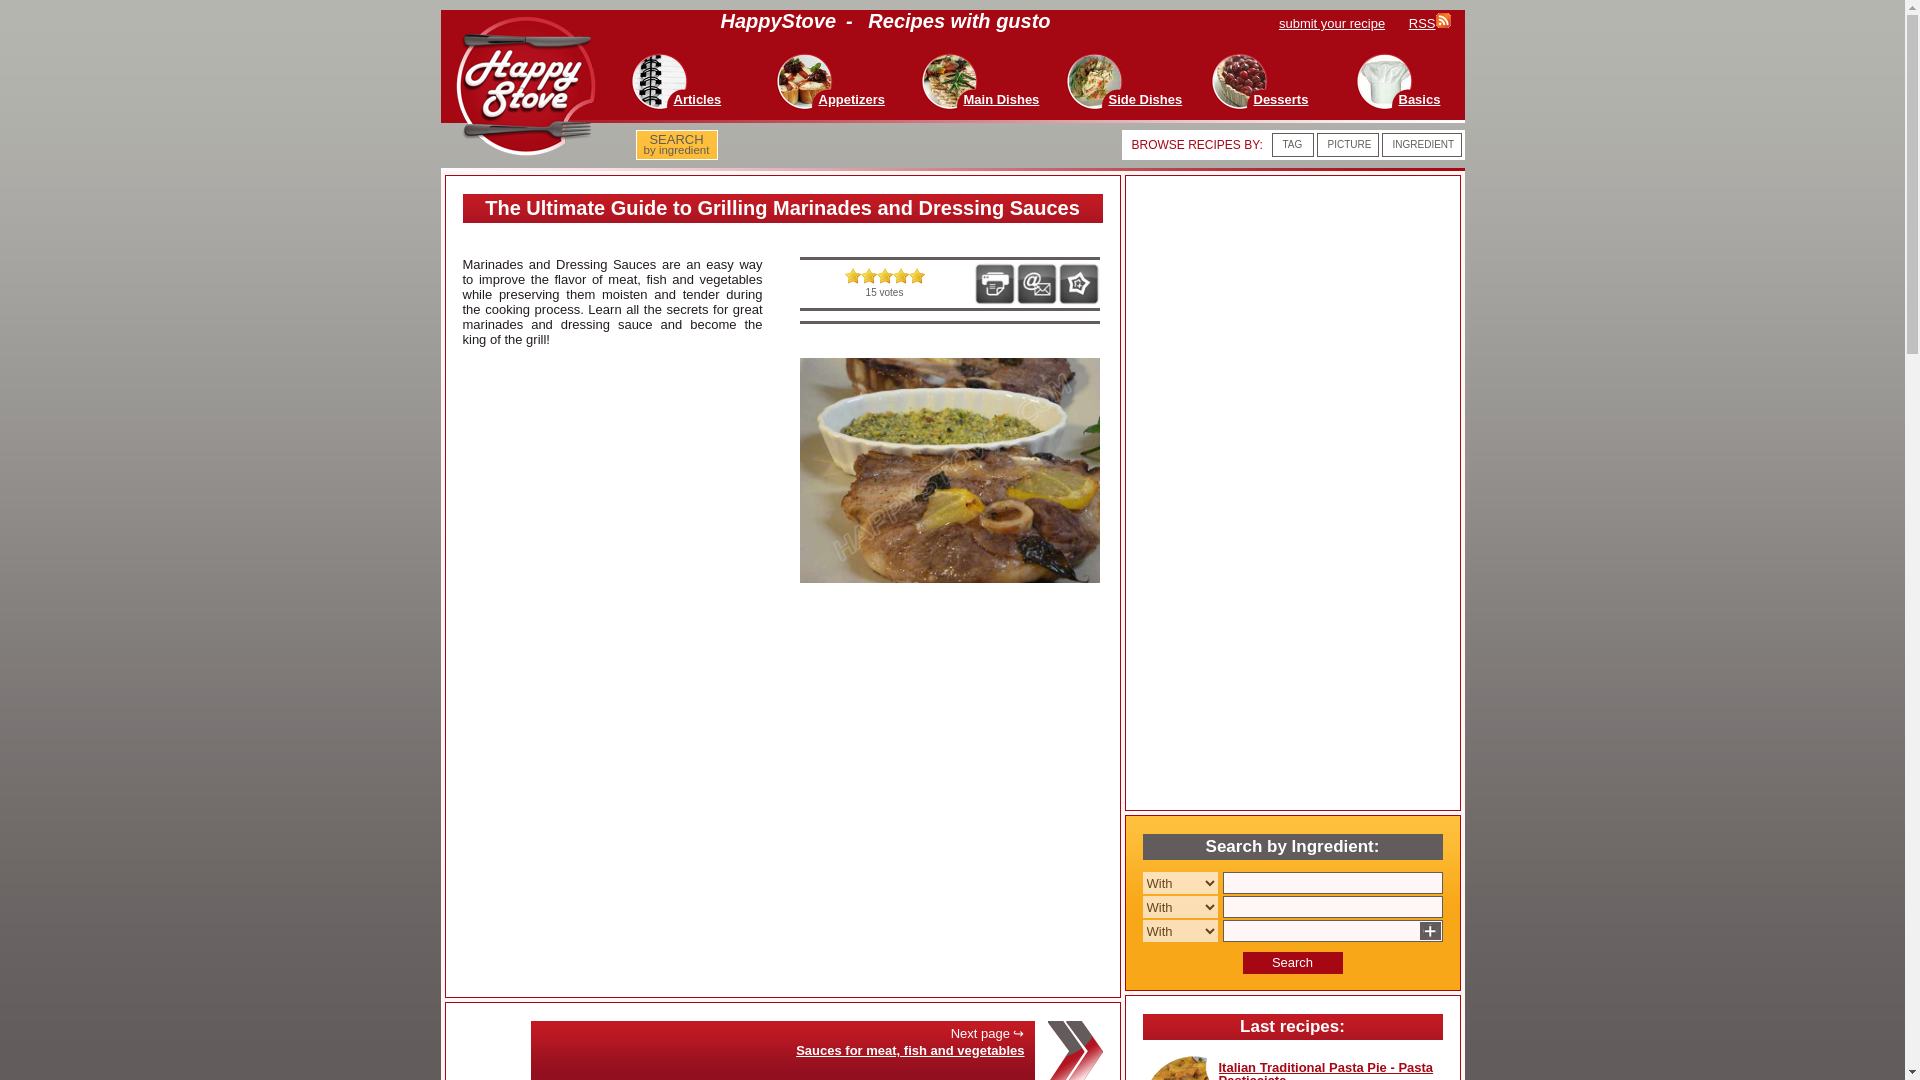 This screenshot has width=1920, height=1080. What do you see at coordinates (1418, 98) in the screenshot?
I see `Basics` at bounding box center [1418, 98].